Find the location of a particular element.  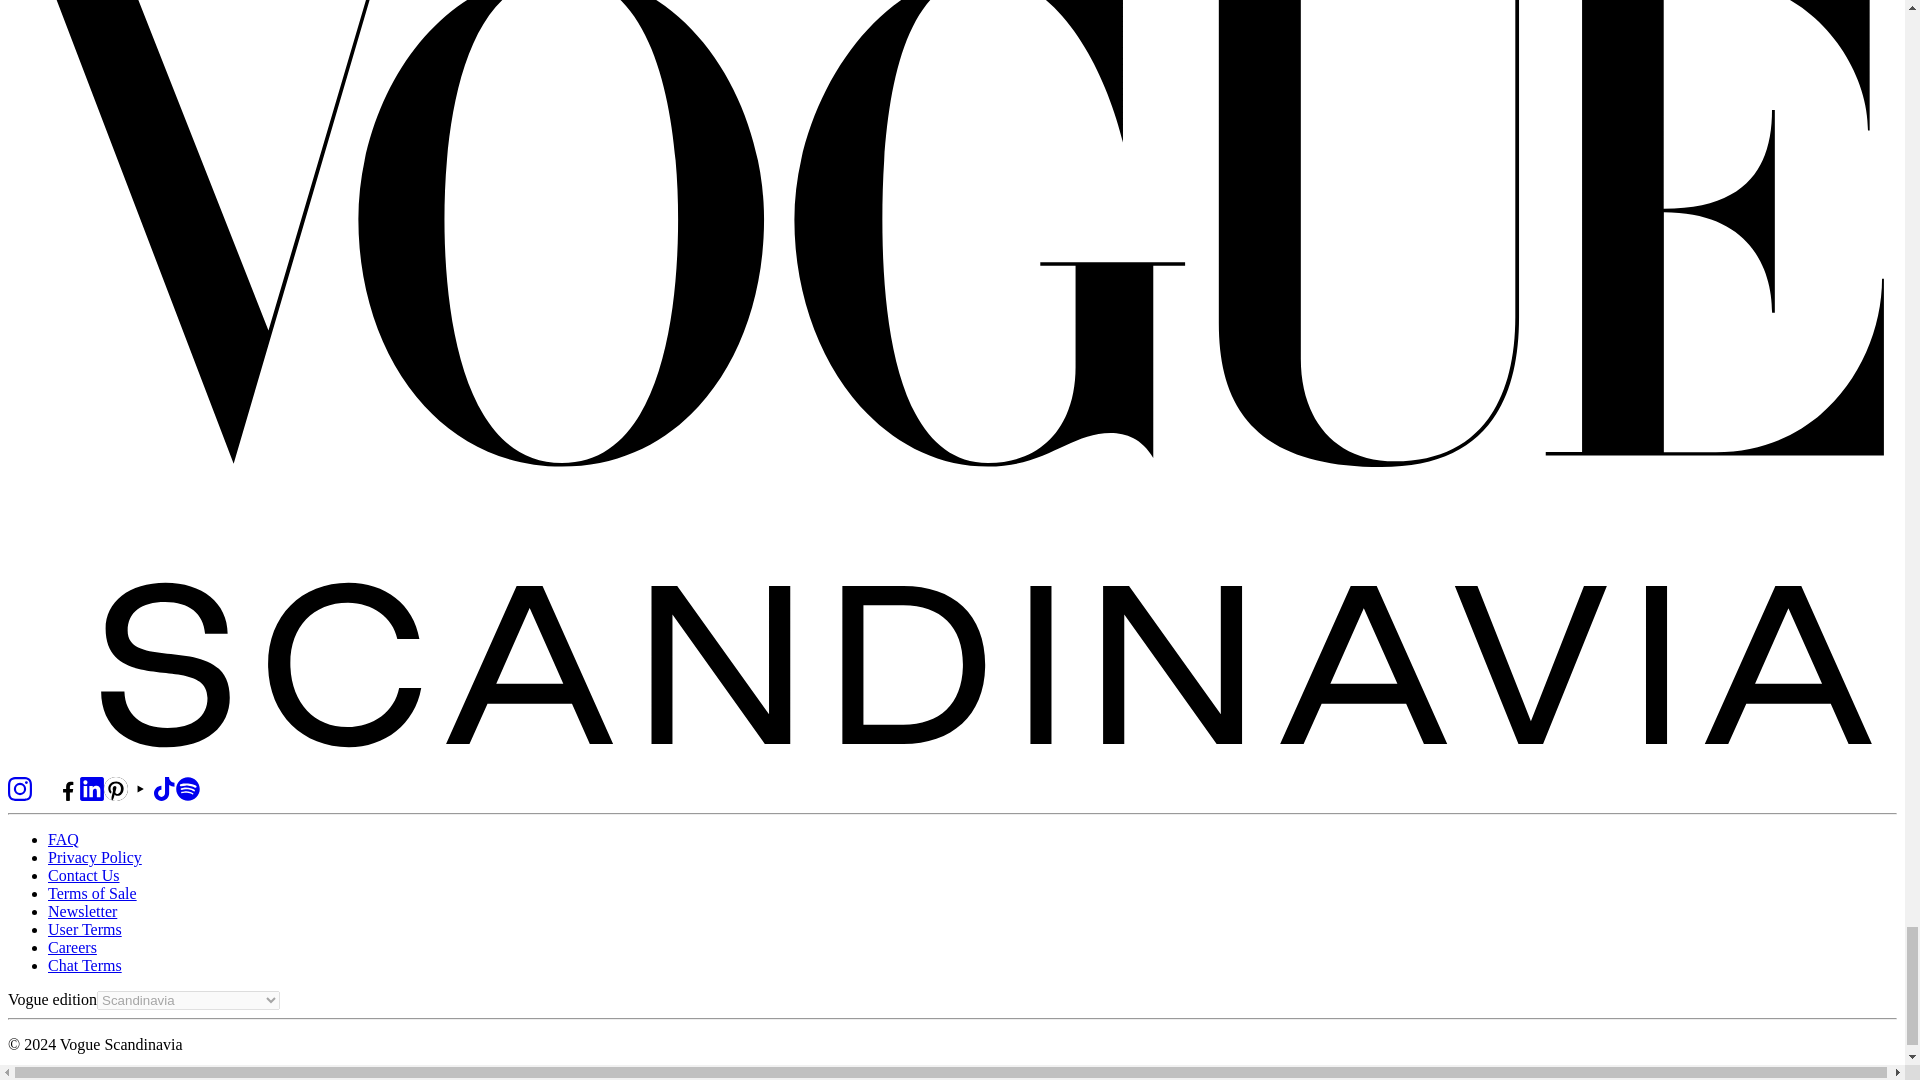

Contact Us is located at coordinates (84, 876).